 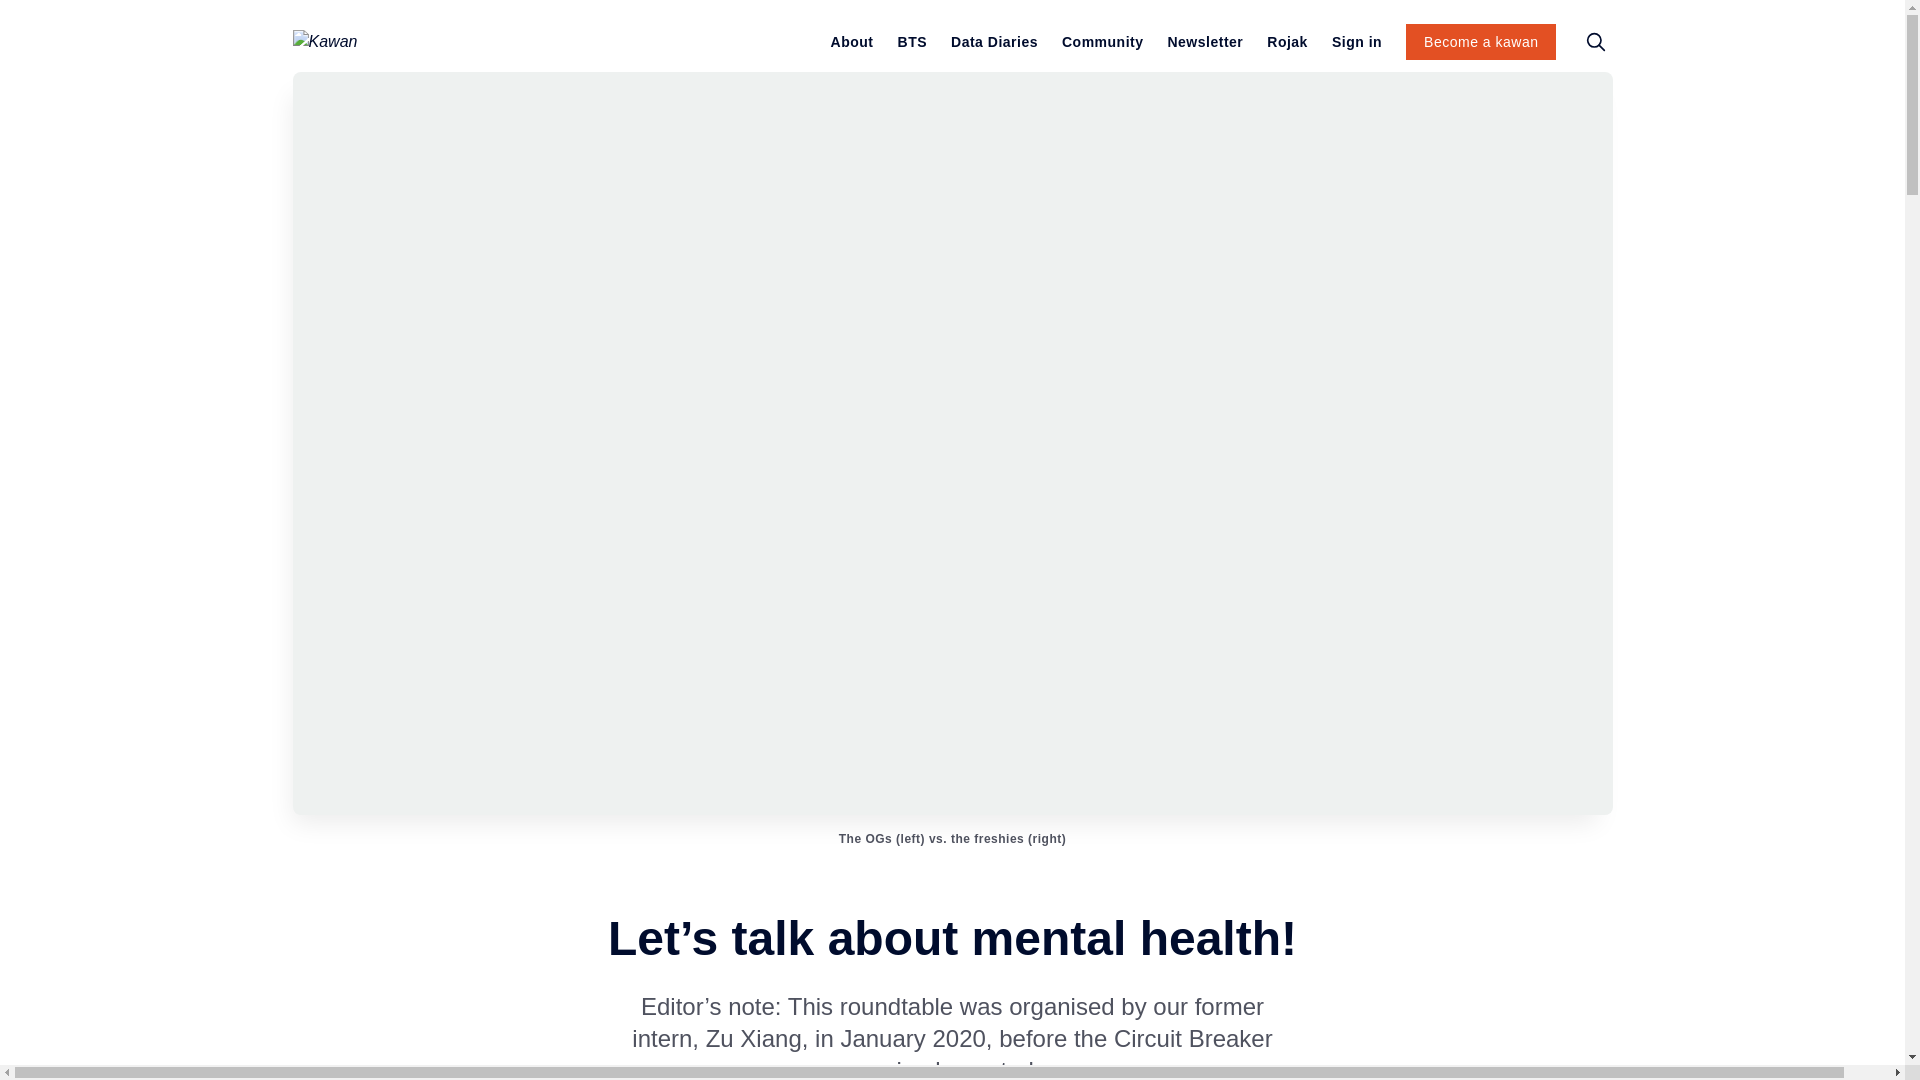 What do you see at coordinates (1102, 42) in the screenshot?
I see `Community` at bounding box center [1102, 42].